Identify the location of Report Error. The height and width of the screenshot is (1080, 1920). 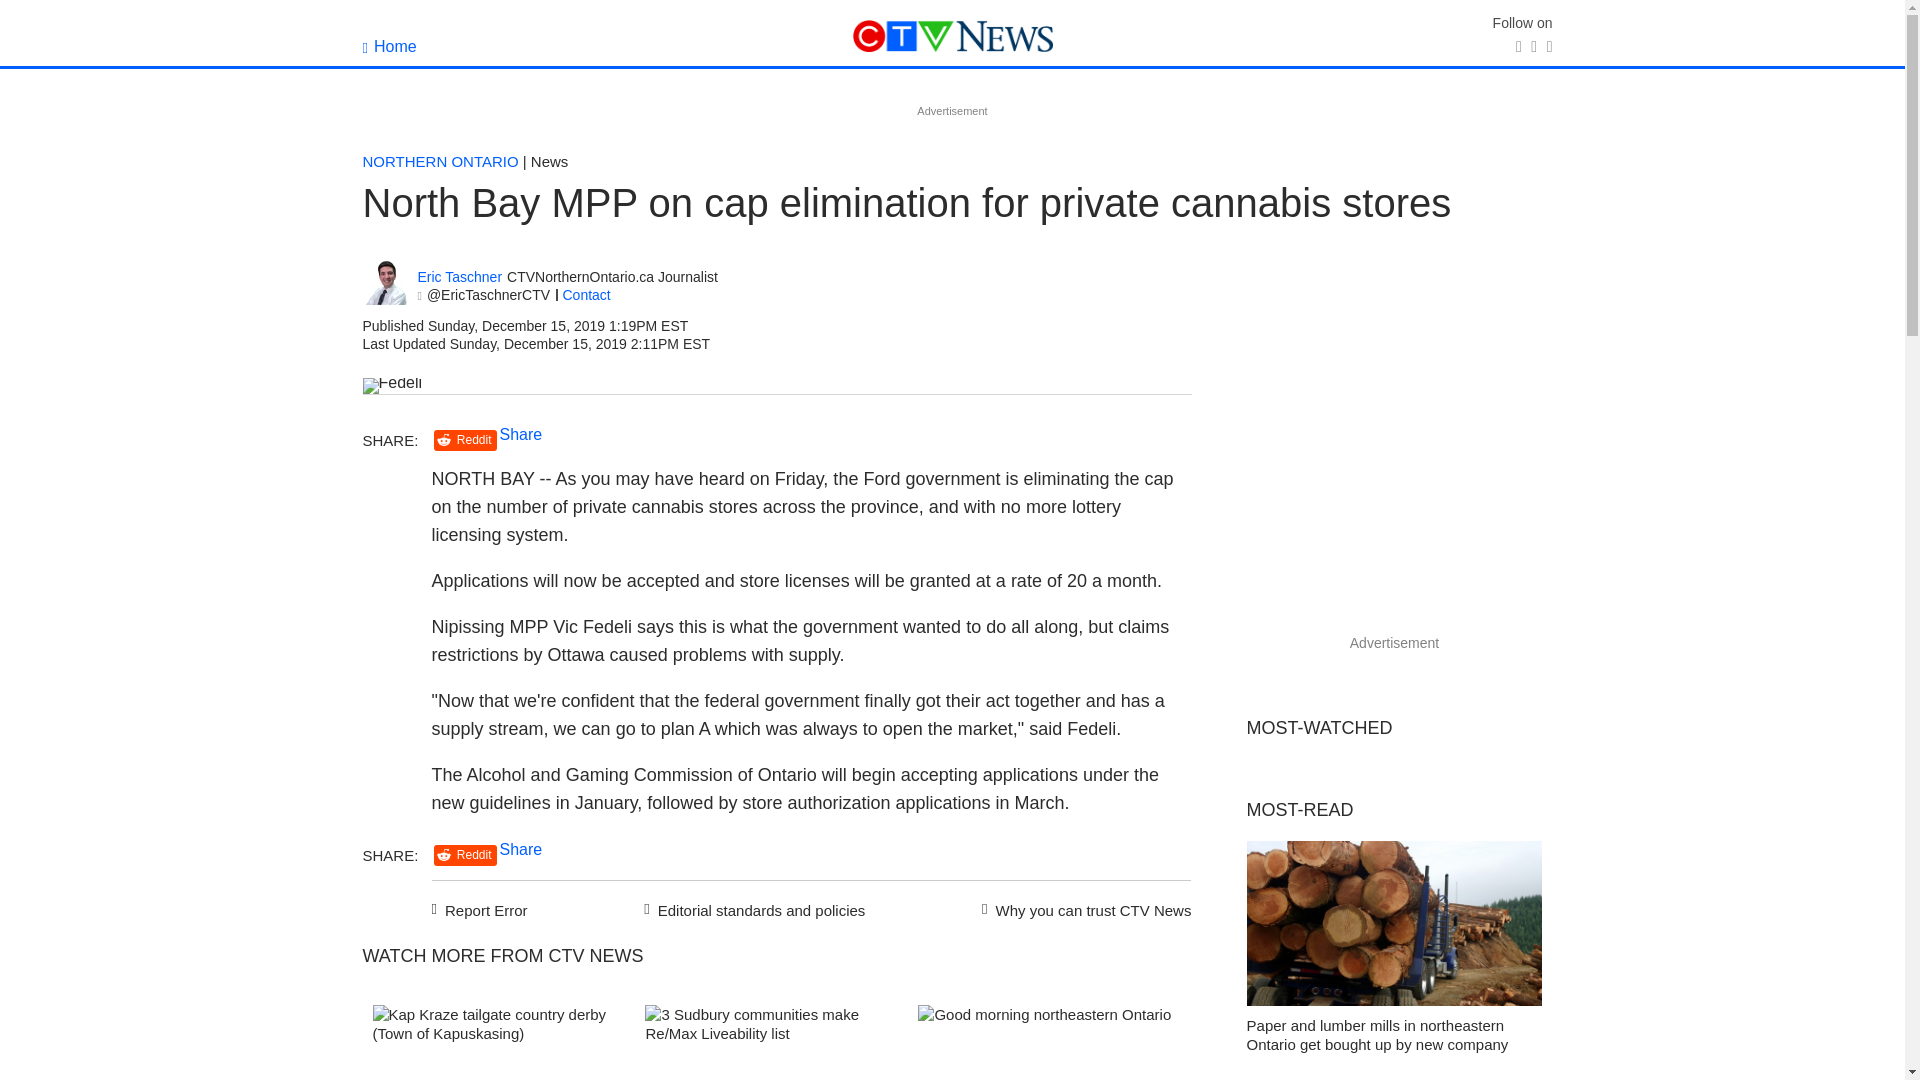
(480, 908).